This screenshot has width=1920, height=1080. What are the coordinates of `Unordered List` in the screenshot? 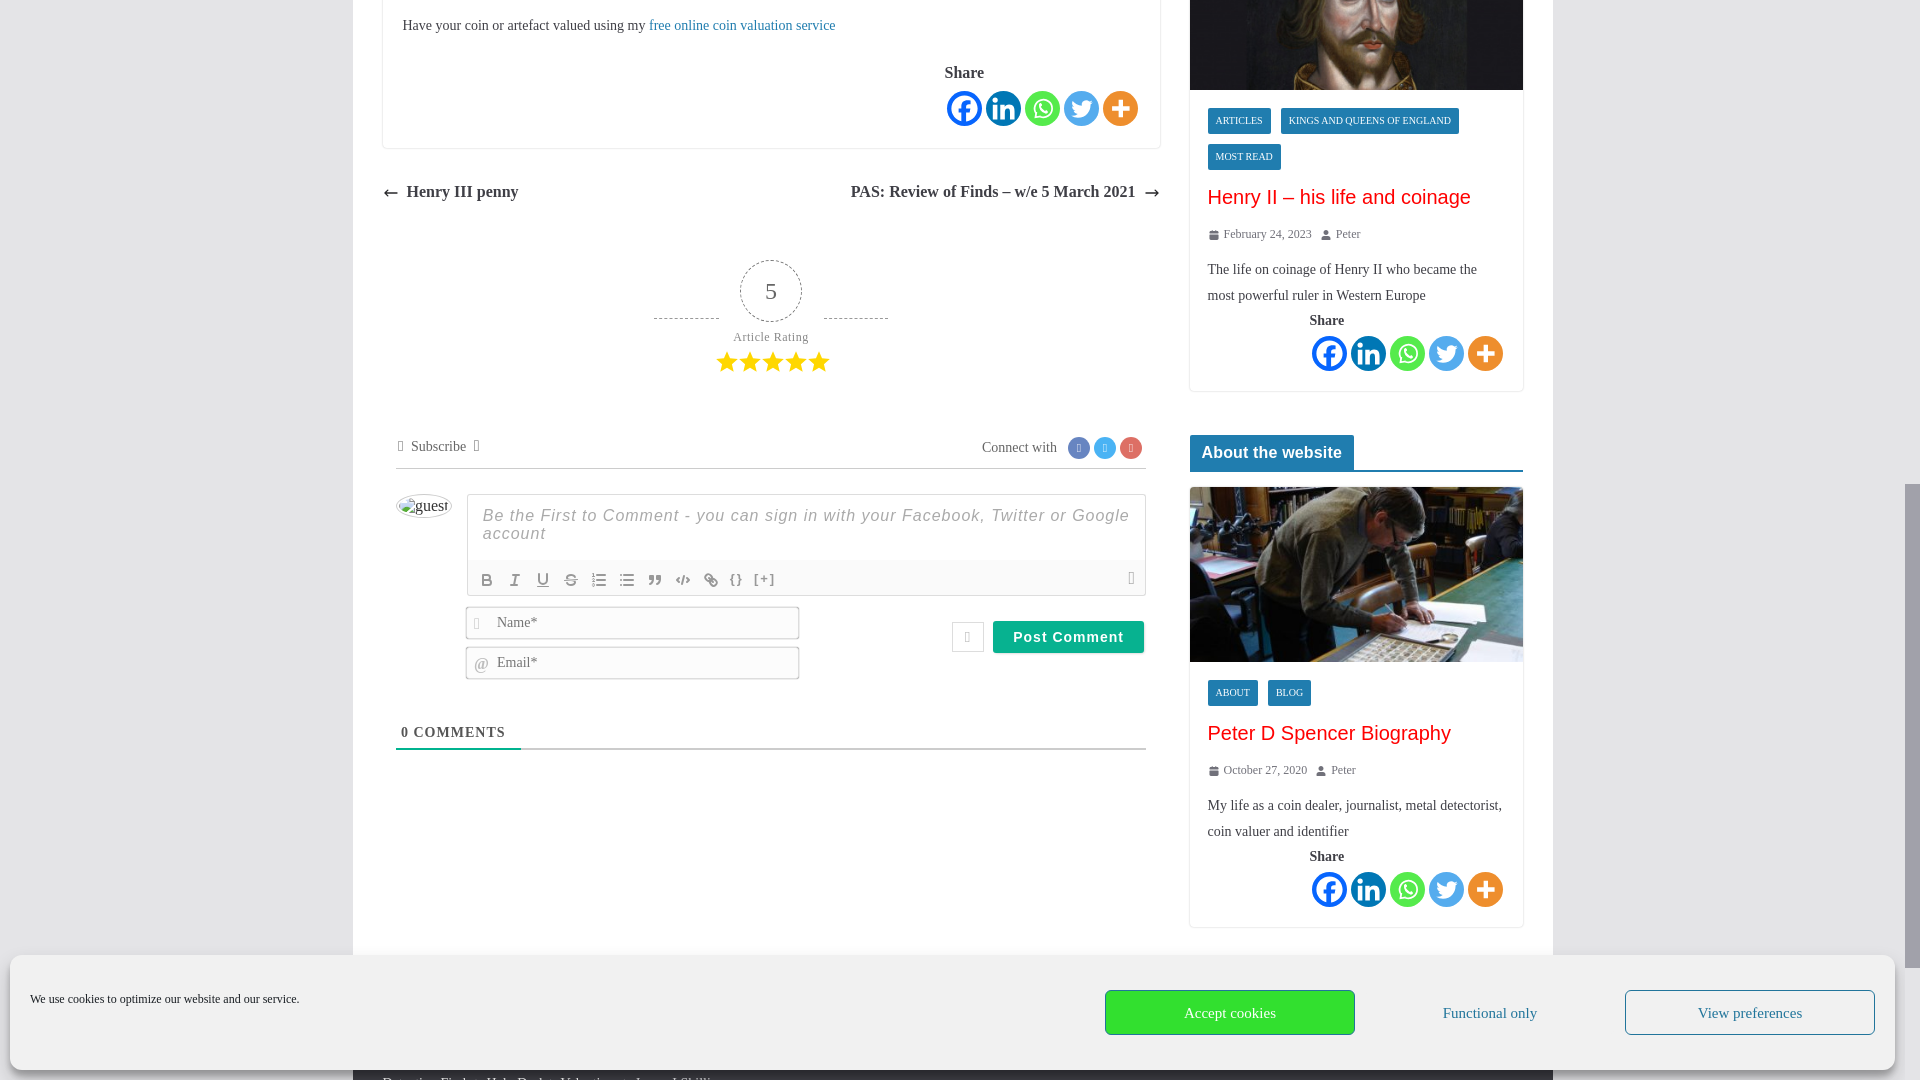 It's located at (626, 580).